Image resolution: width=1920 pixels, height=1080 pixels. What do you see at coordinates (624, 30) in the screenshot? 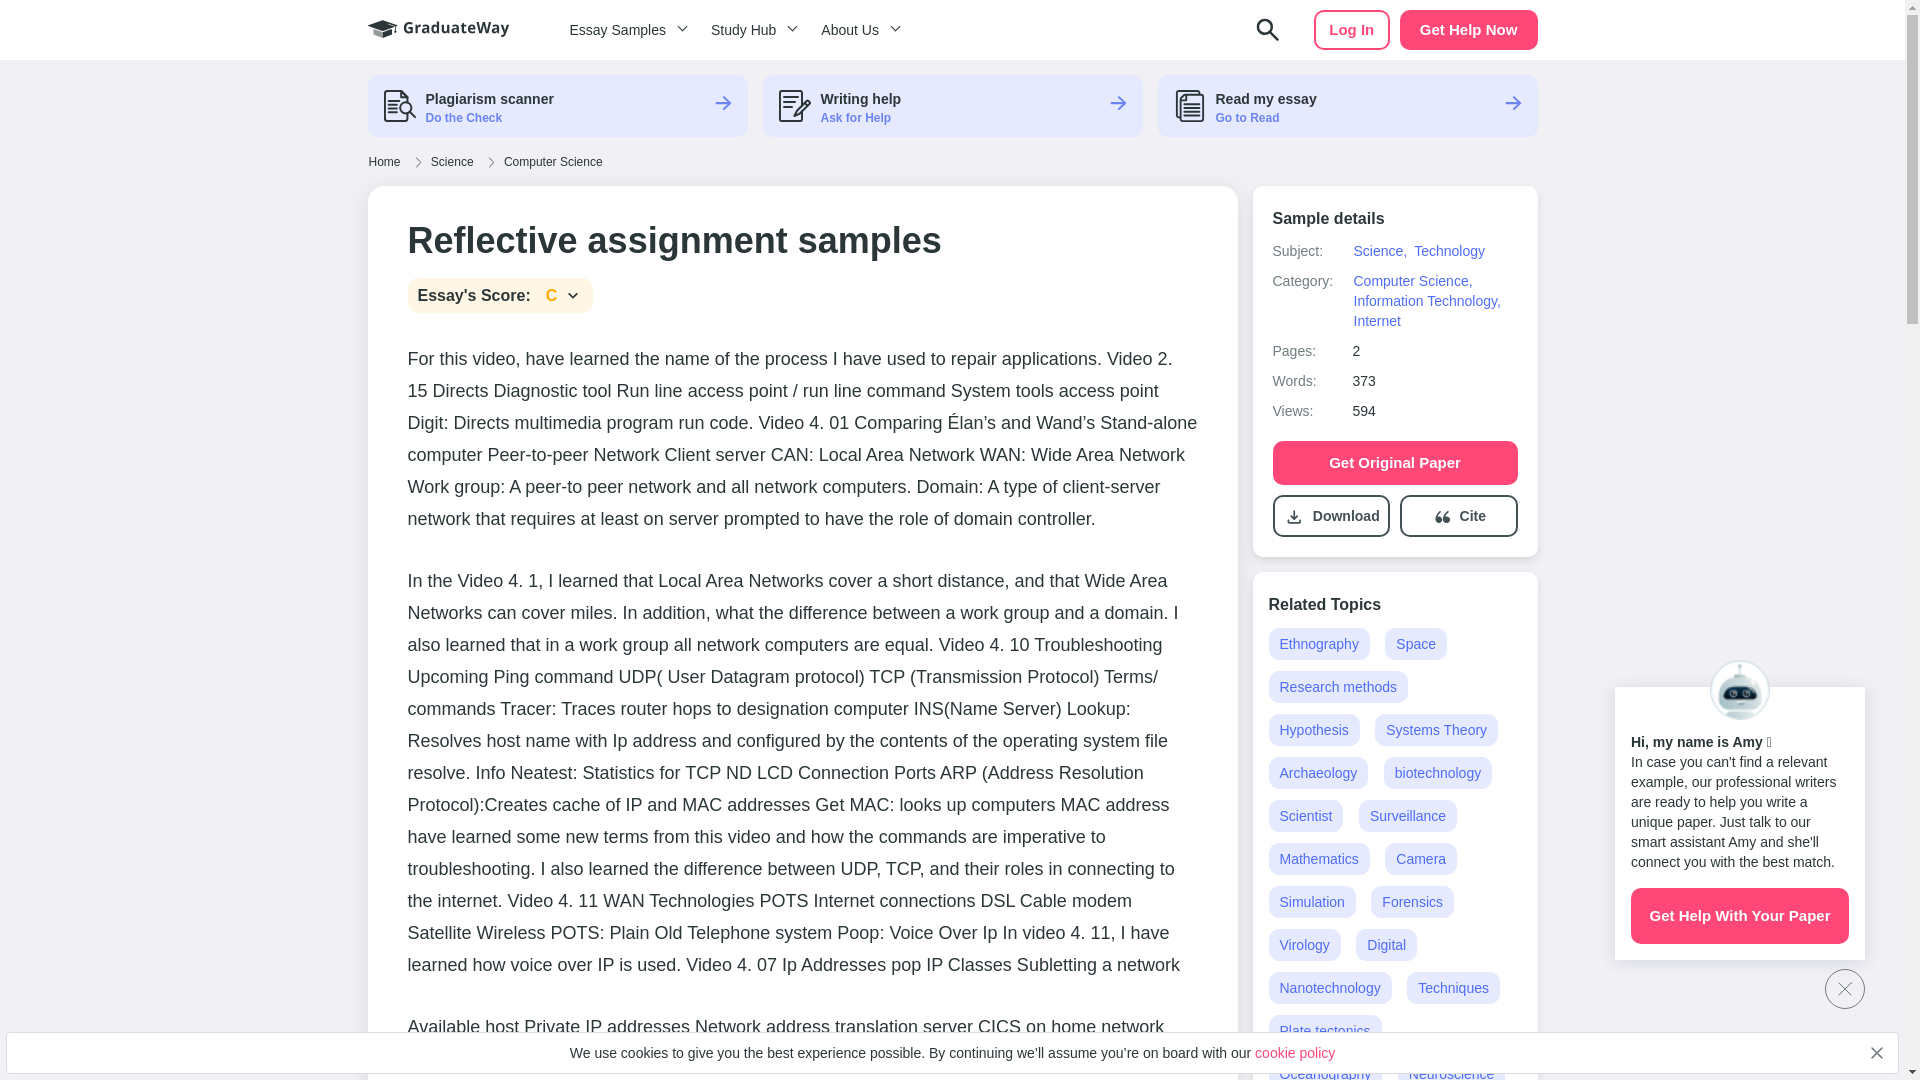
I see `Essay Samples` at bounding box center [624, 30].